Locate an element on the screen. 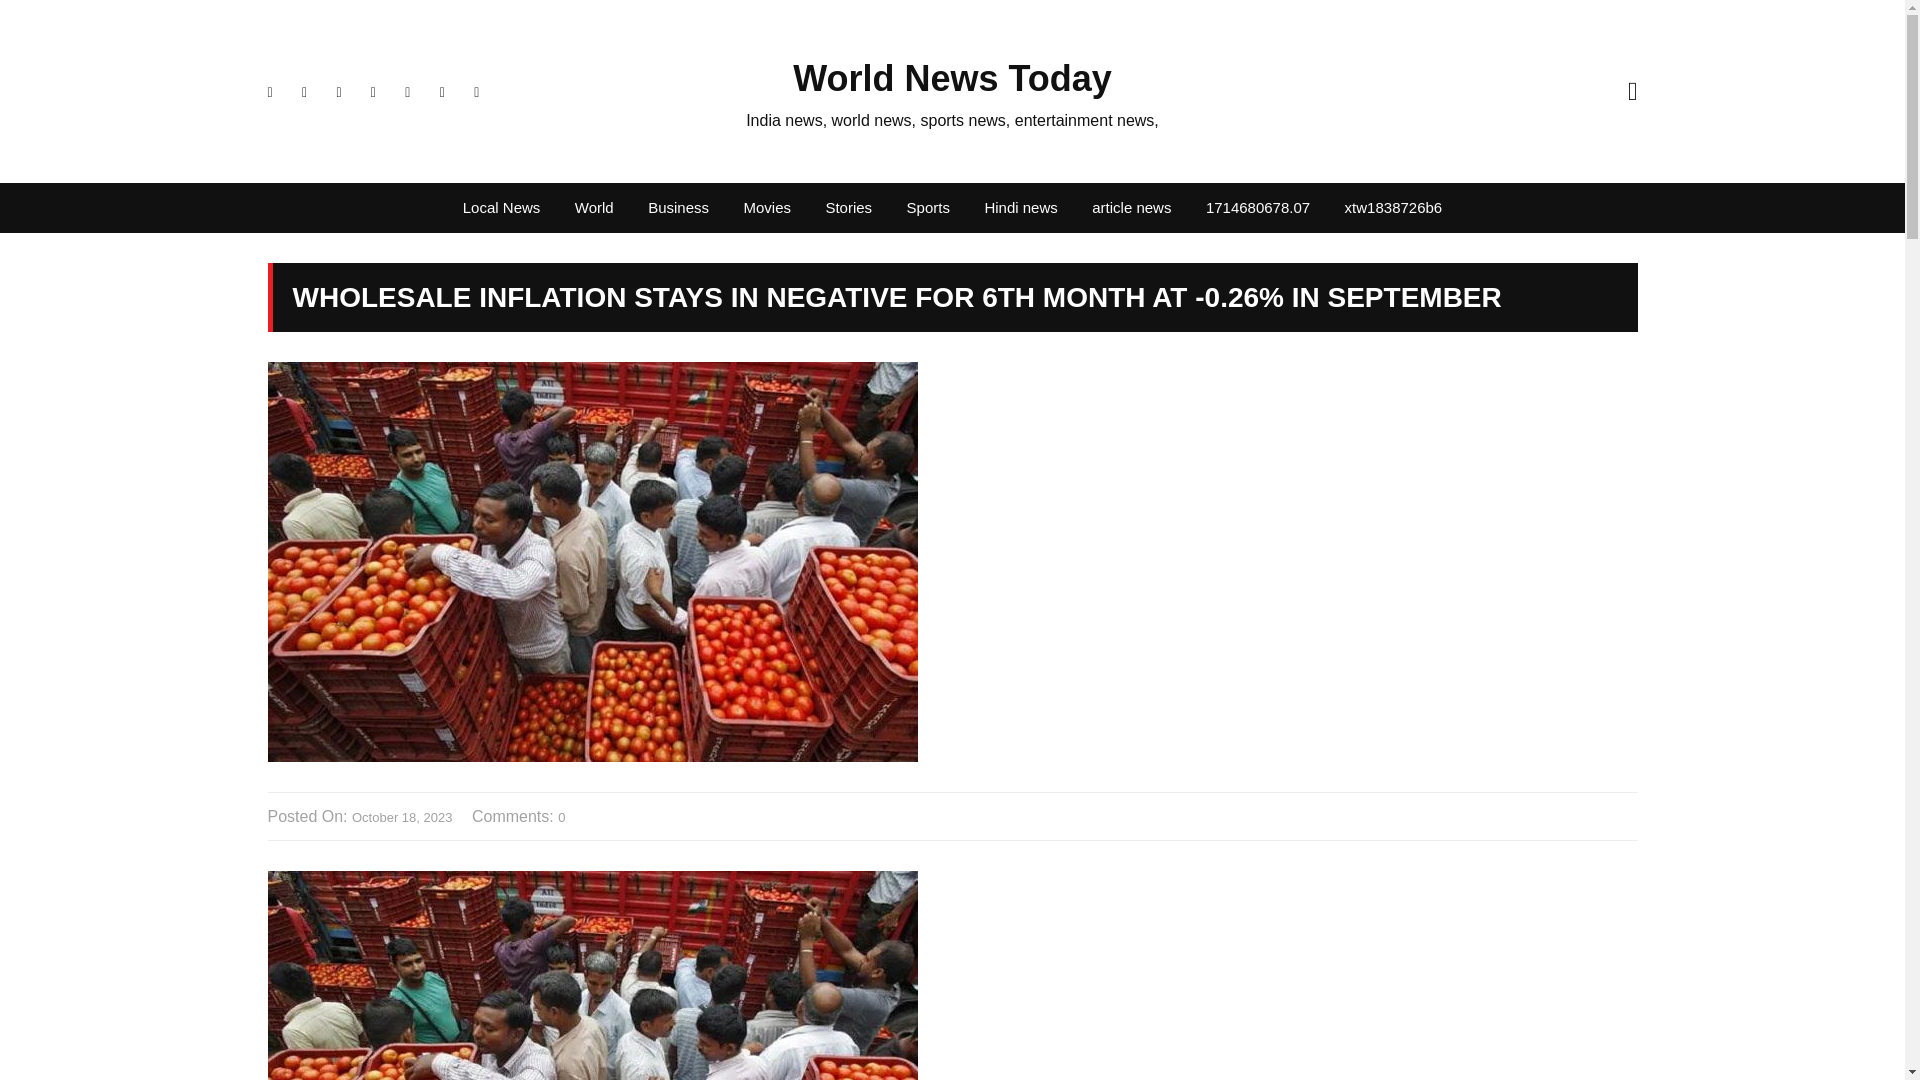  World is located at coordinates (594, 208).